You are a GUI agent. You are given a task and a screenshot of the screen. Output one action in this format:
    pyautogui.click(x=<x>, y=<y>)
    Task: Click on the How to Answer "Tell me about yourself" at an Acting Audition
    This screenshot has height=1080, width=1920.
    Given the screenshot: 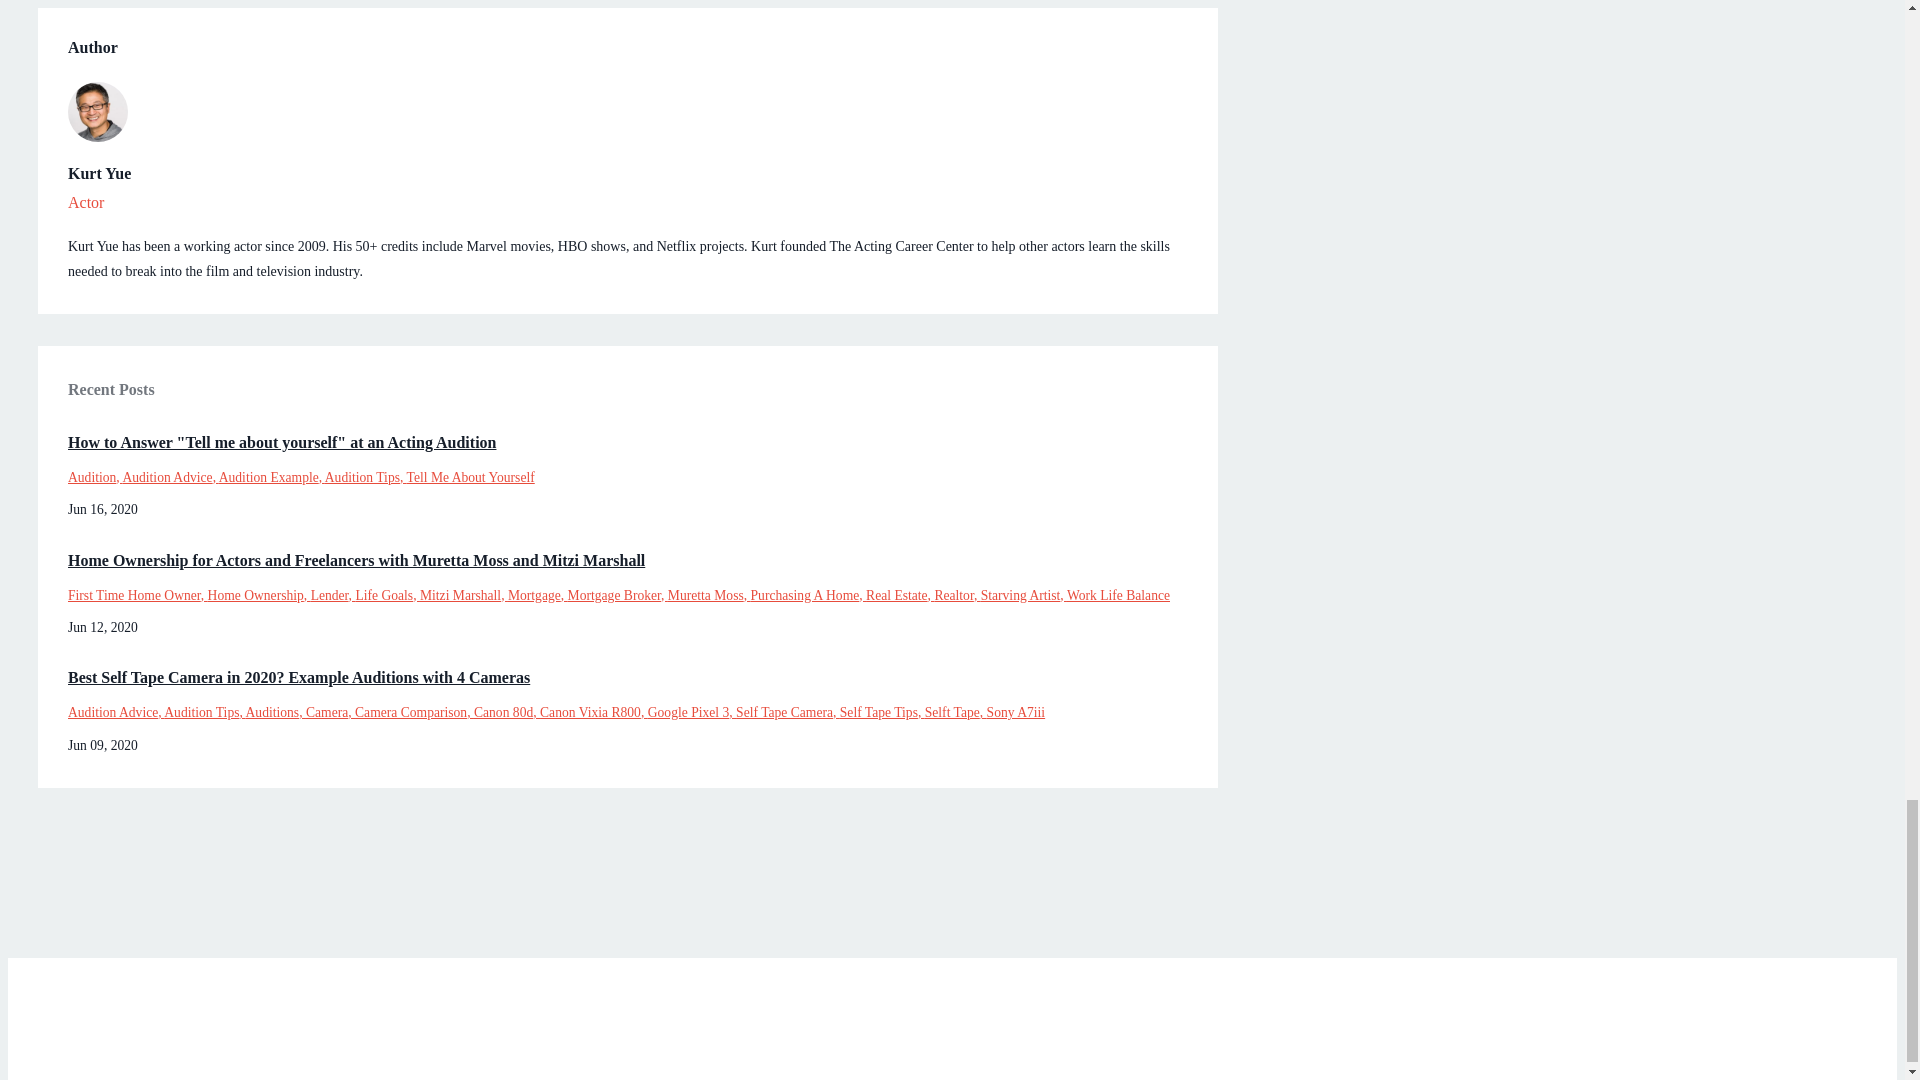 What is the action you would take?
    pyautogui.click(x=628, y=442)
    